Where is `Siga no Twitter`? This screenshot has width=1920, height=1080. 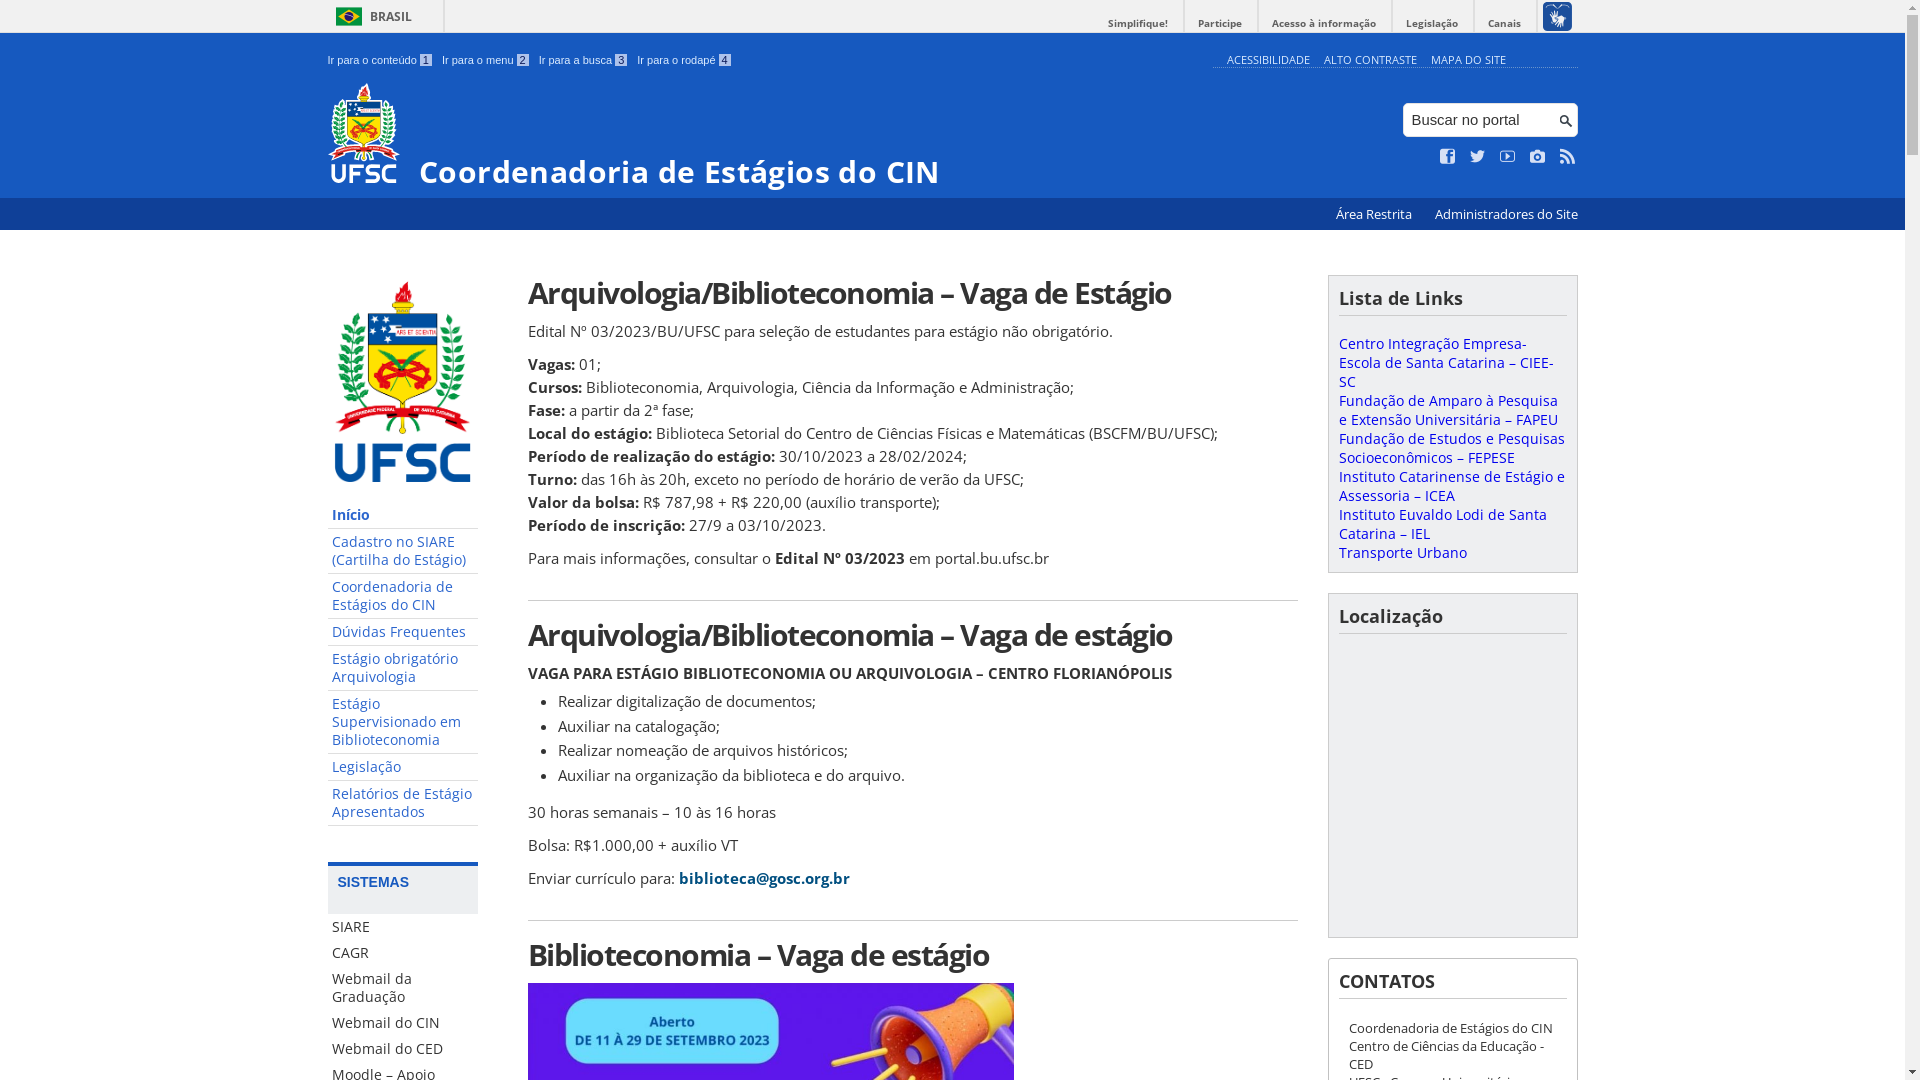
Siga no Twitter is located at coordinates (1478, 157).